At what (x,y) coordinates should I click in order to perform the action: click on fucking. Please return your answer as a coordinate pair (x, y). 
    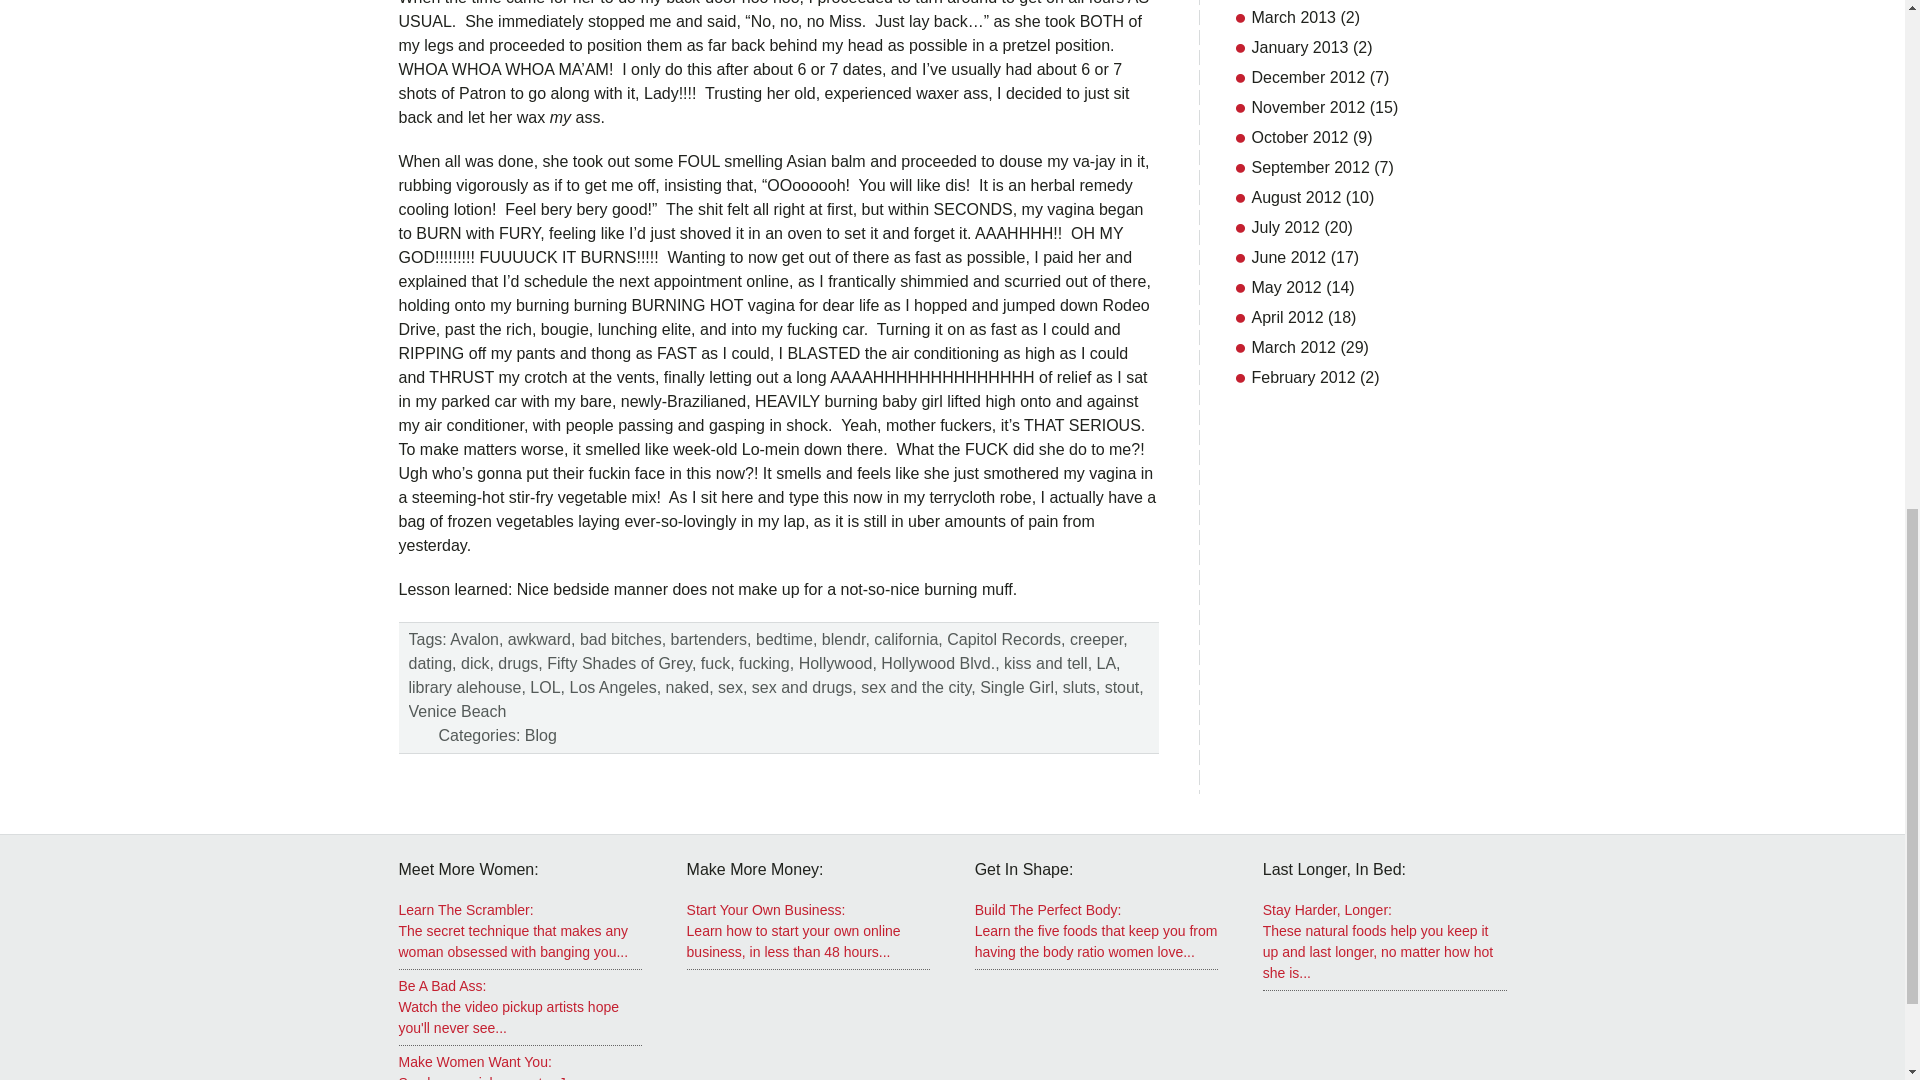
    Looking at the image, I should click on (764, 662).